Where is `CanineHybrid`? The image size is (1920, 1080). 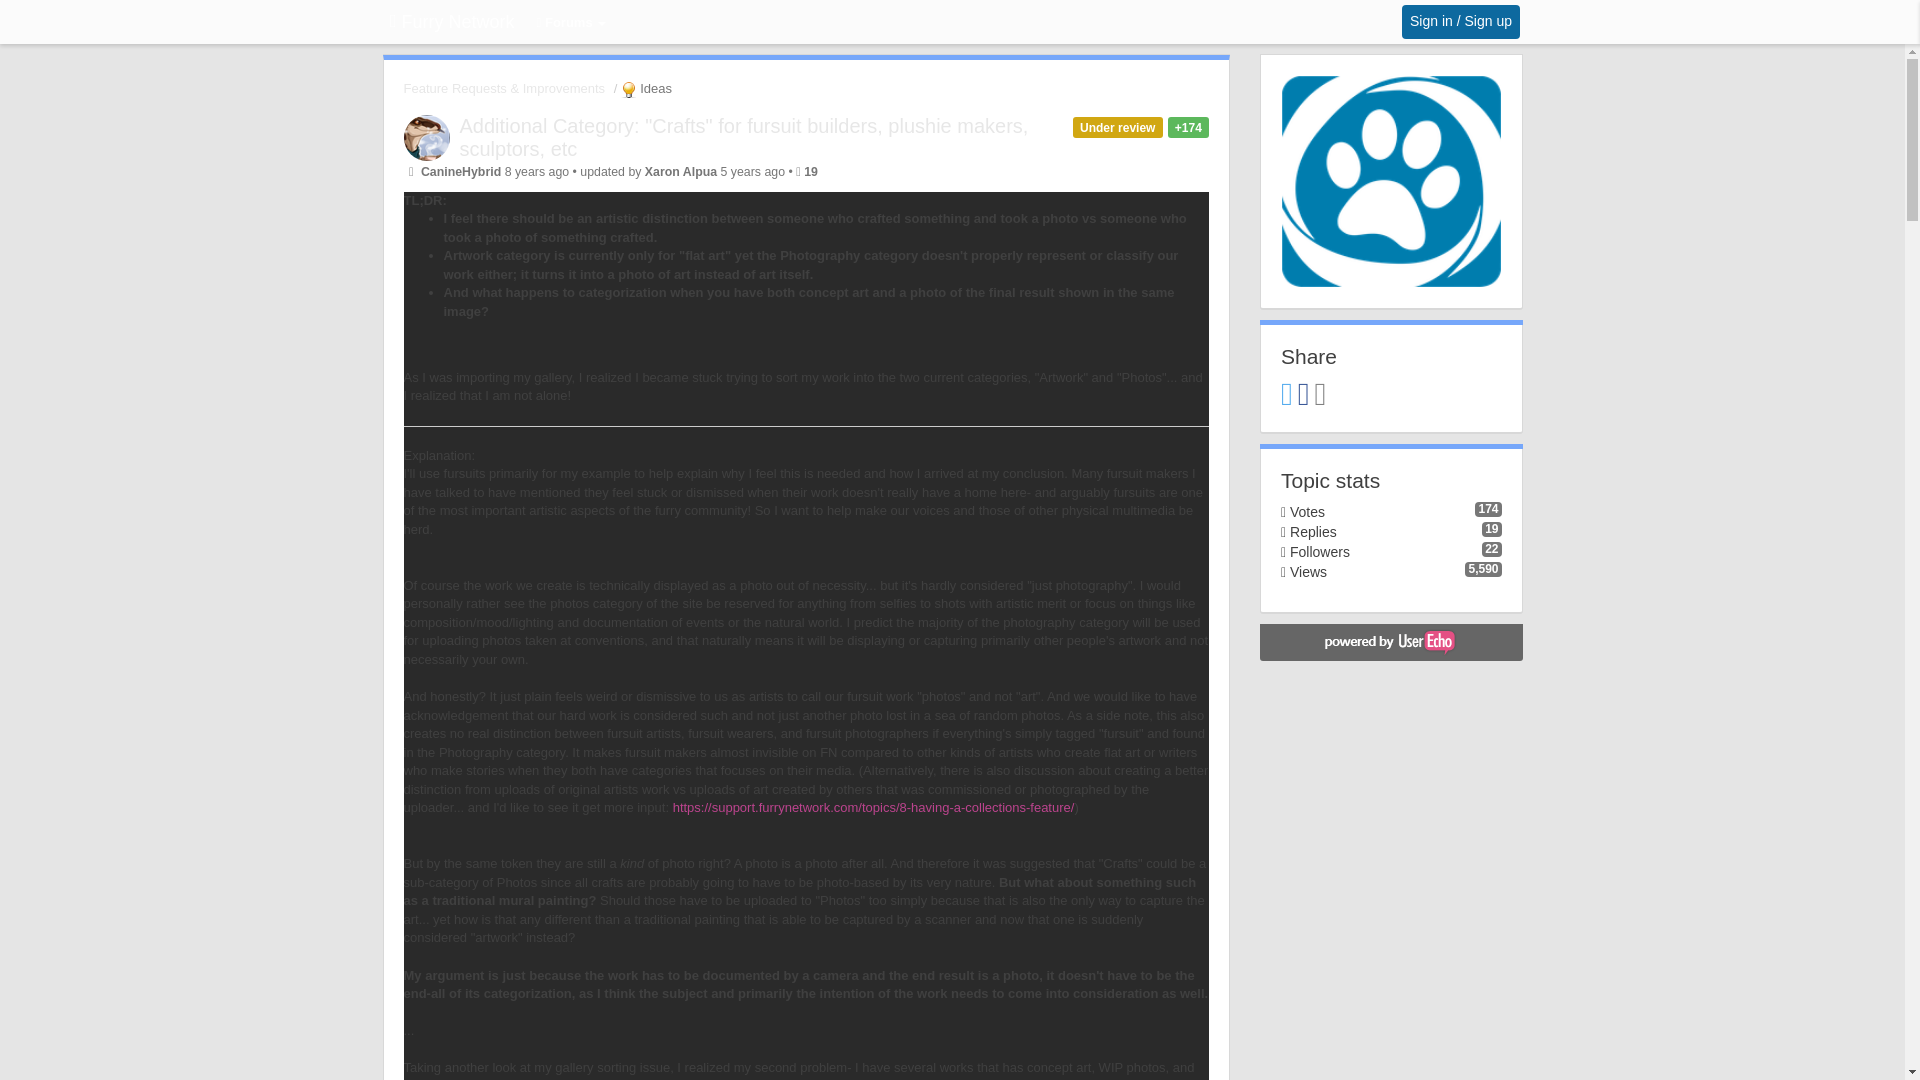
CanineHybrid is located at coordinates (460, 172).